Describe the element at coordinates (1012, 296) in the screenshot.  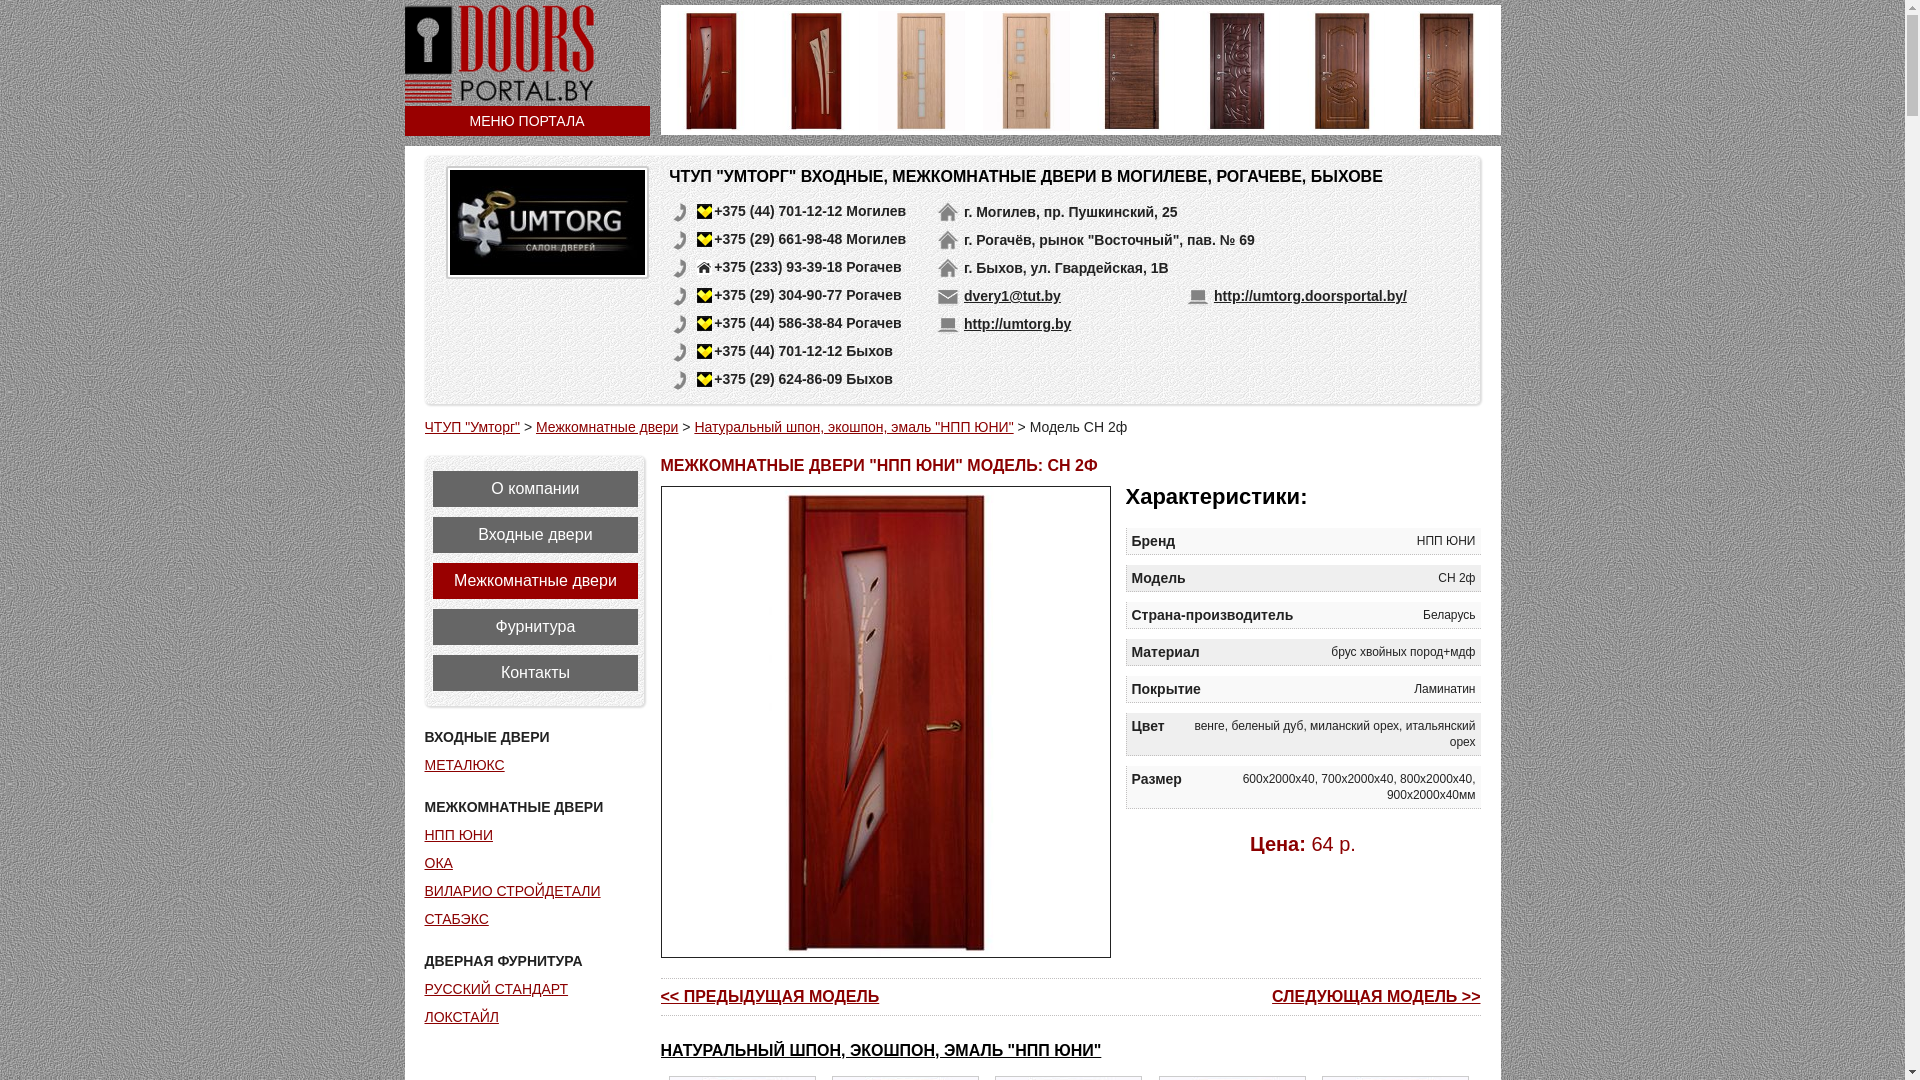
I see `dvery1@tut.by` at that location.